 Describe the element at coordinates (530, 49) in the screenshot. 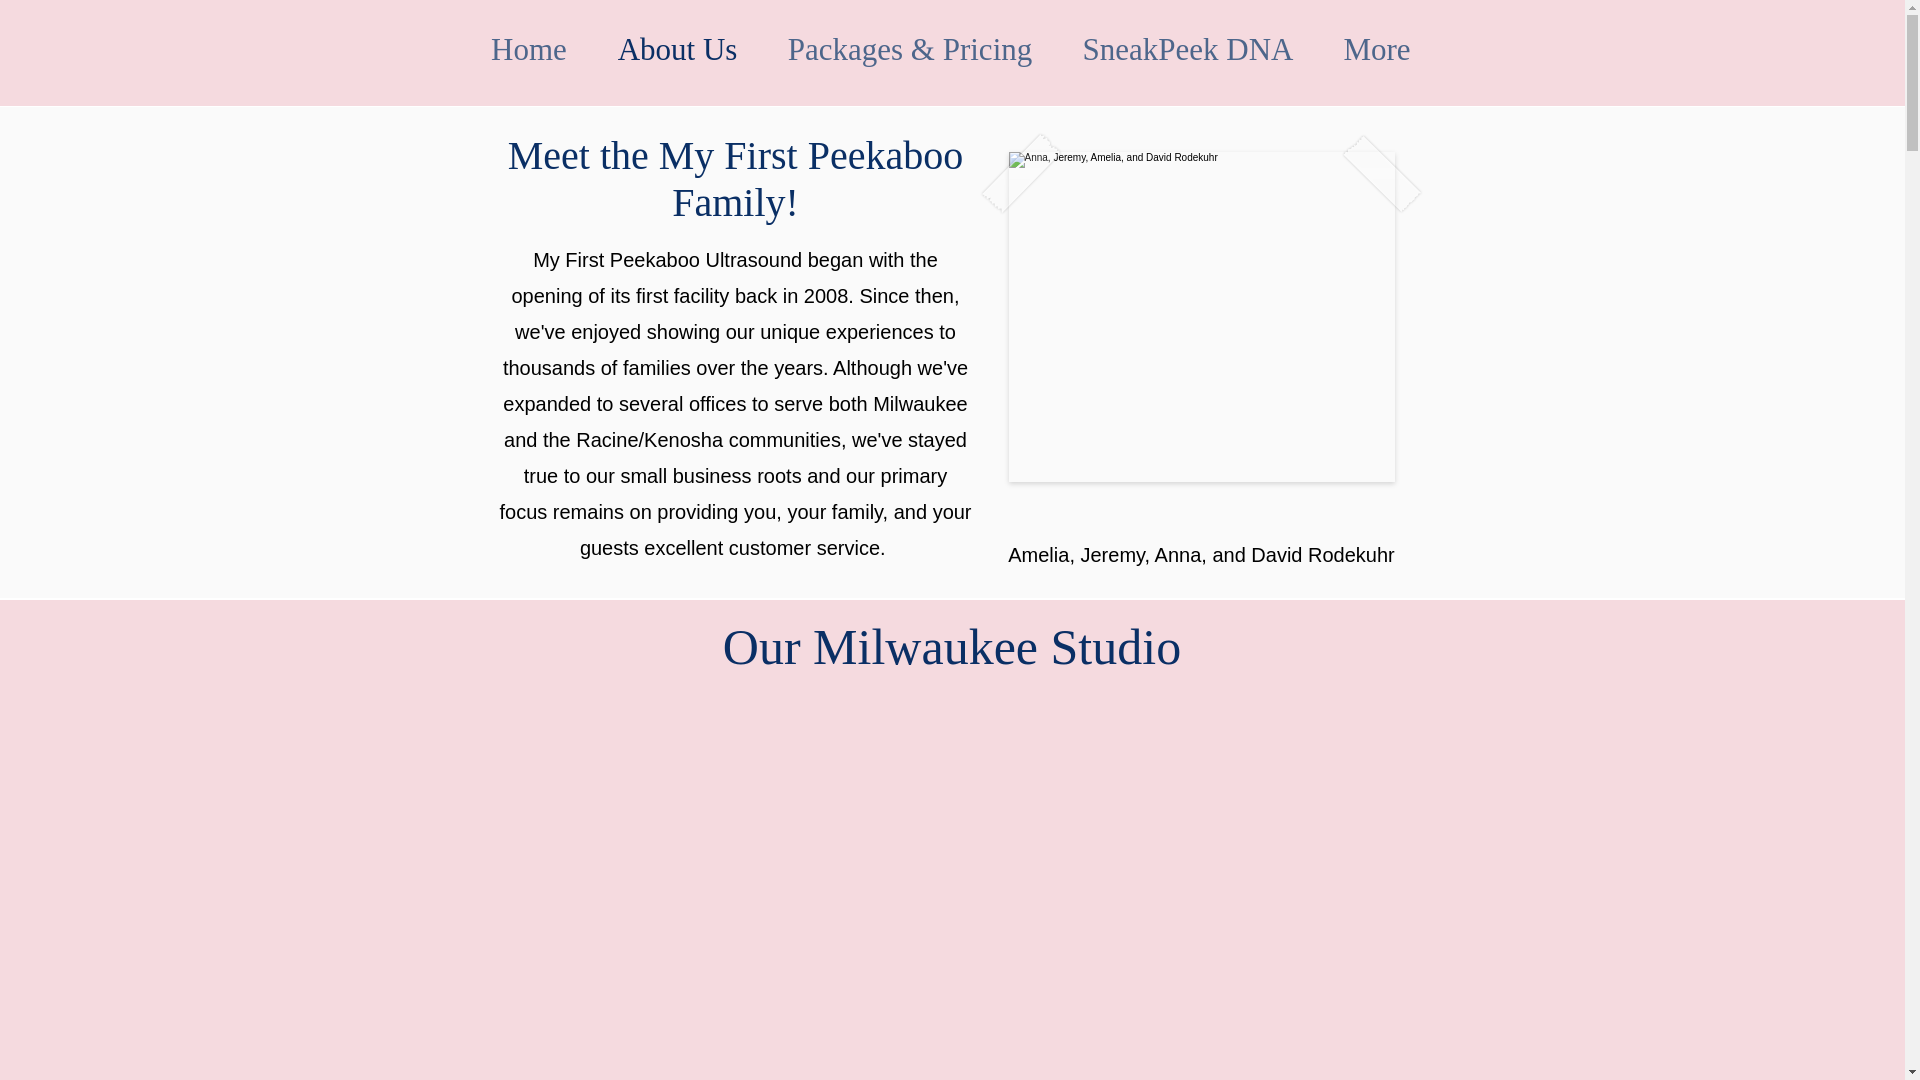

I see `Home` at that location.